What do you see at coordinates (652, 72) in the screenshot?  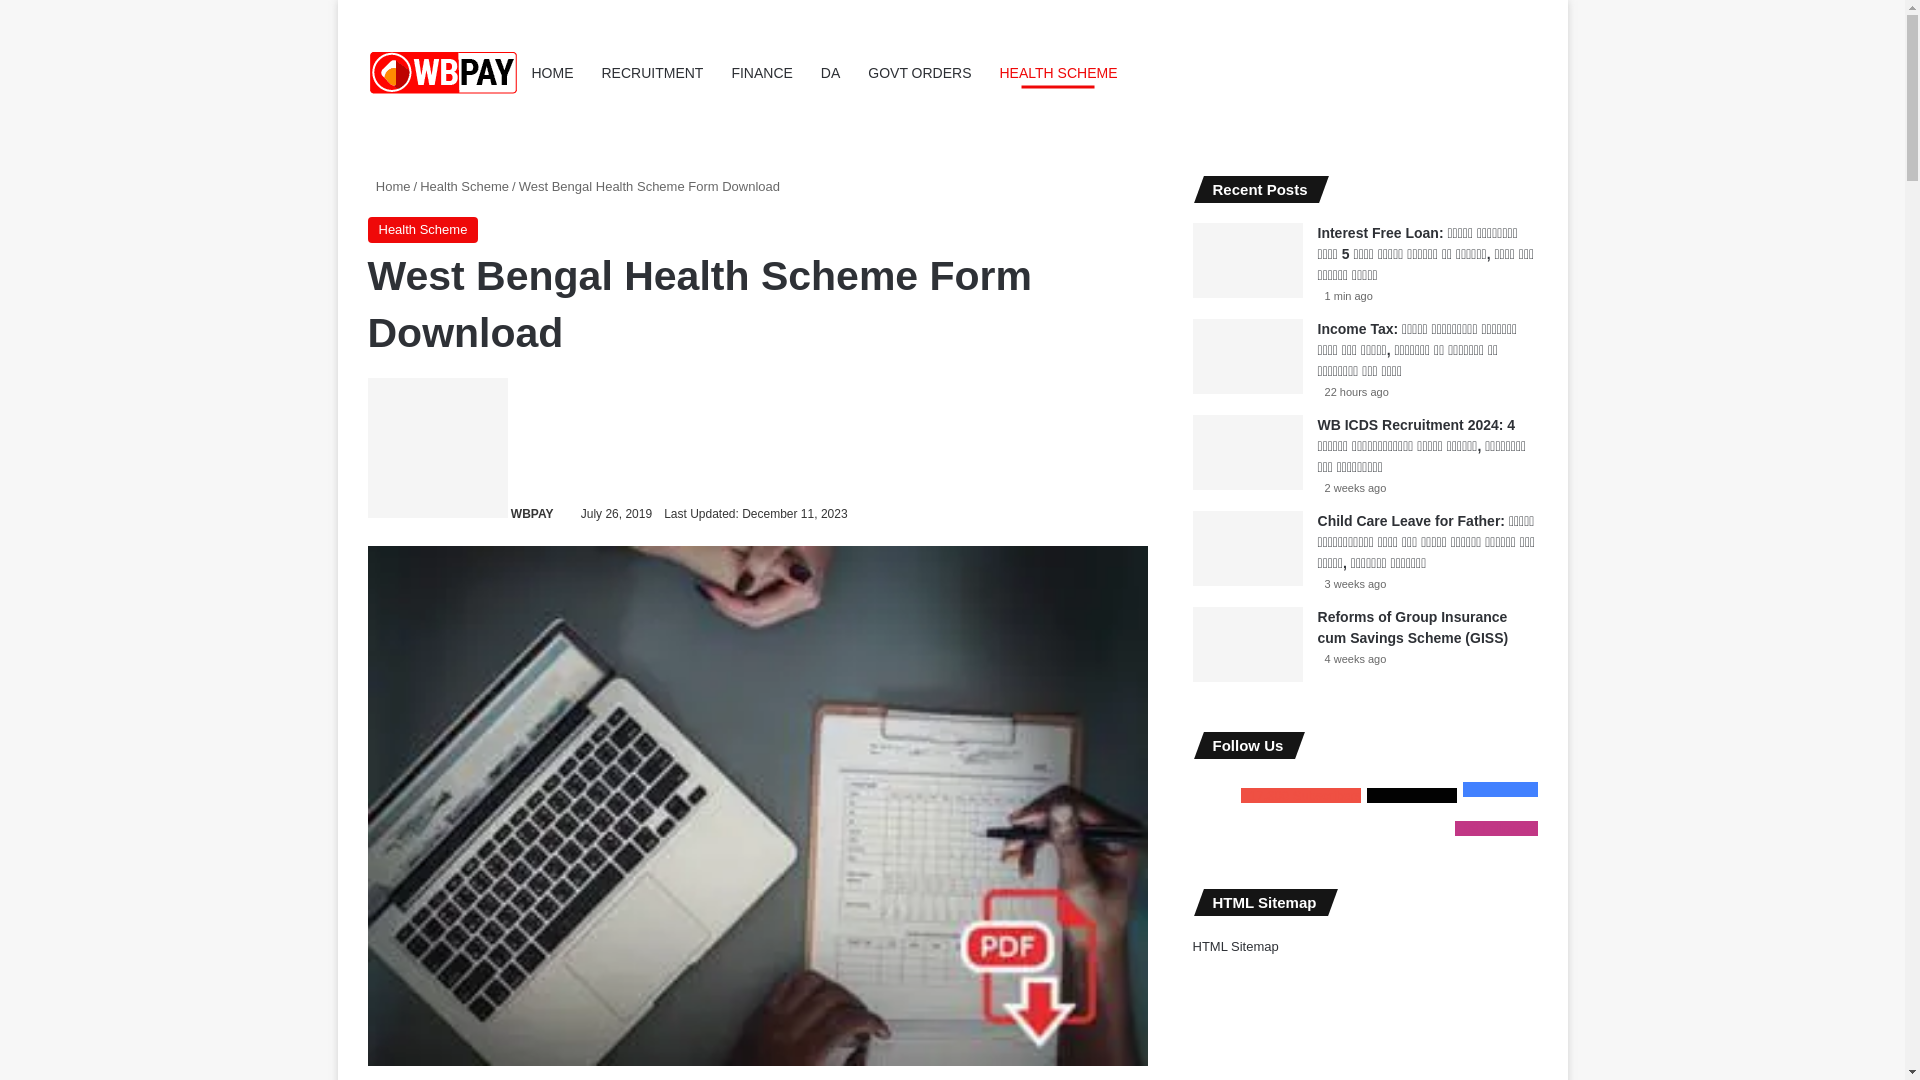 I see `RECRUITMENT` at bounding box center [652, 72].